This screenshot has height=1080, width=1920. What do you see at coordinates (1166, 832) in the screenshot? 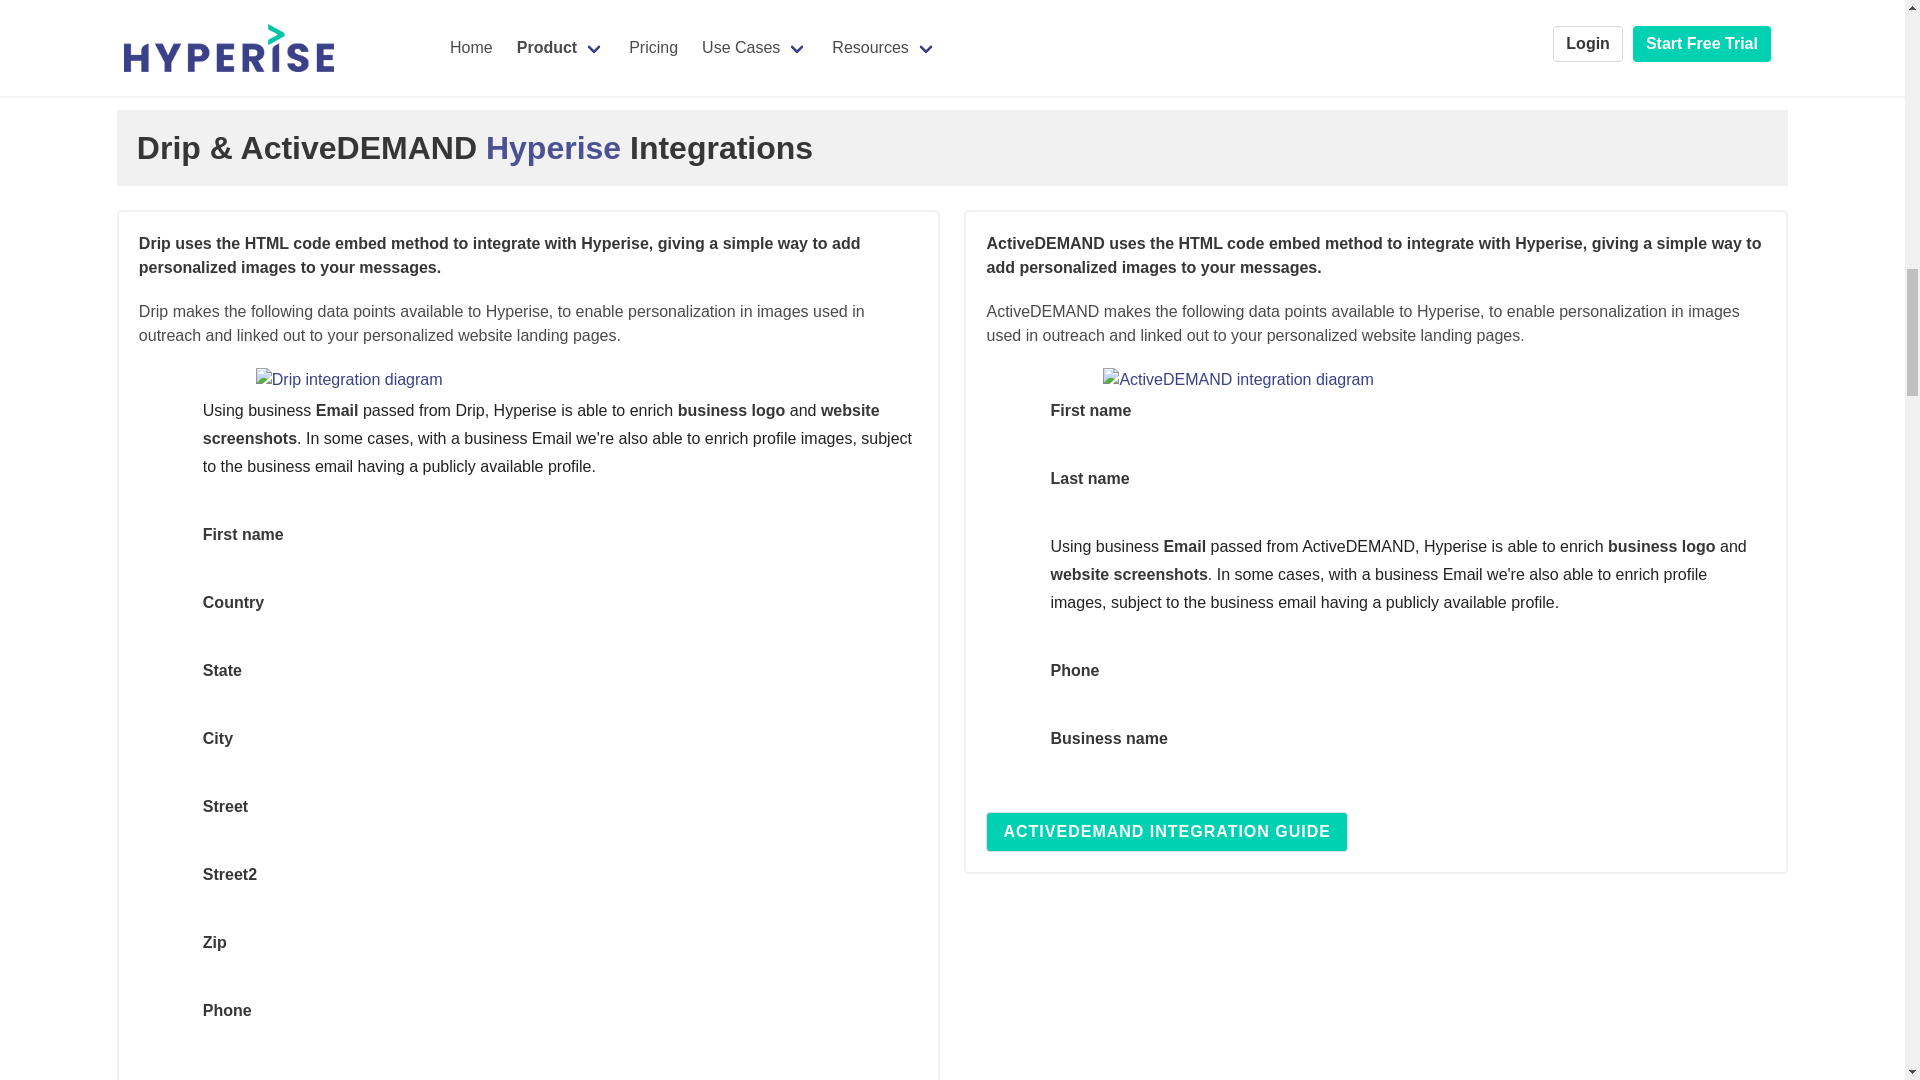
I see `ACTIVEDEMAND INTEGRATION GUIDE` at bounding box center [1166, 832].